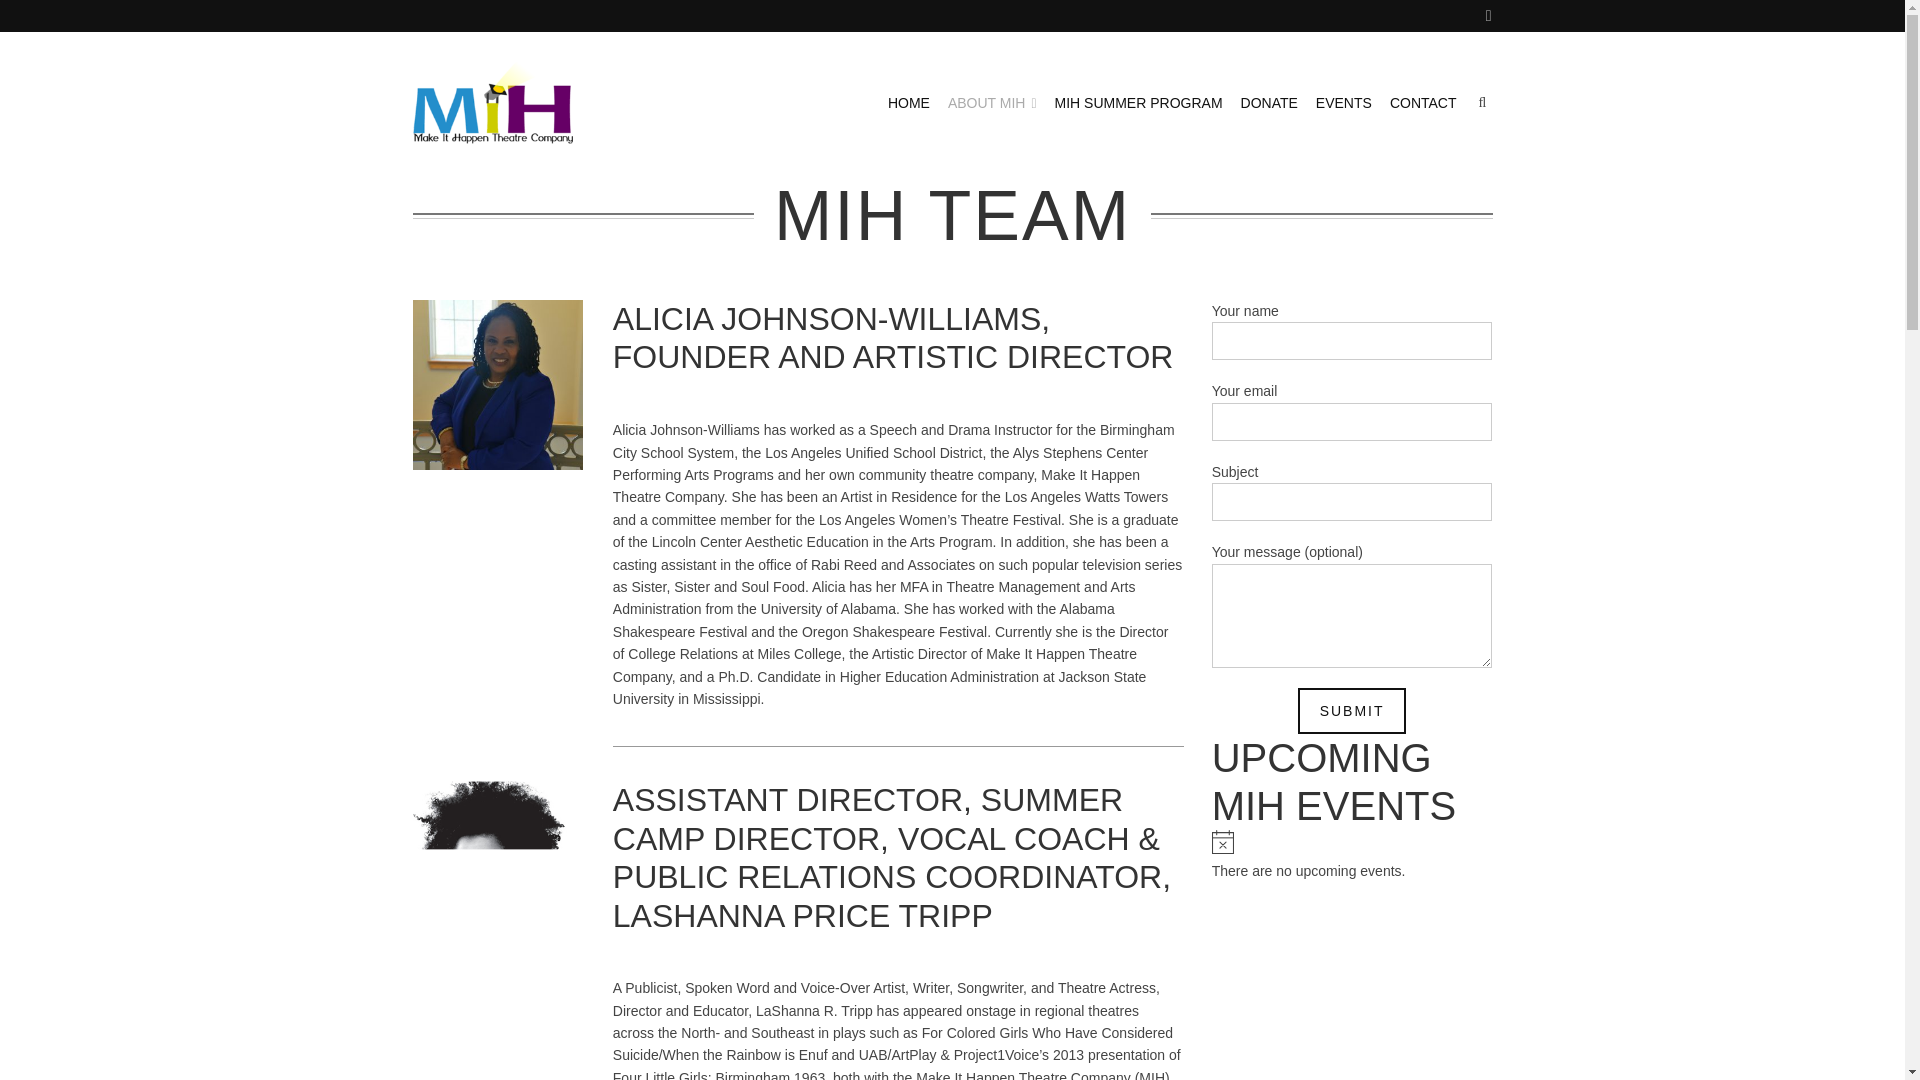  I want to click on alicia-300x300, so click(496, 384).